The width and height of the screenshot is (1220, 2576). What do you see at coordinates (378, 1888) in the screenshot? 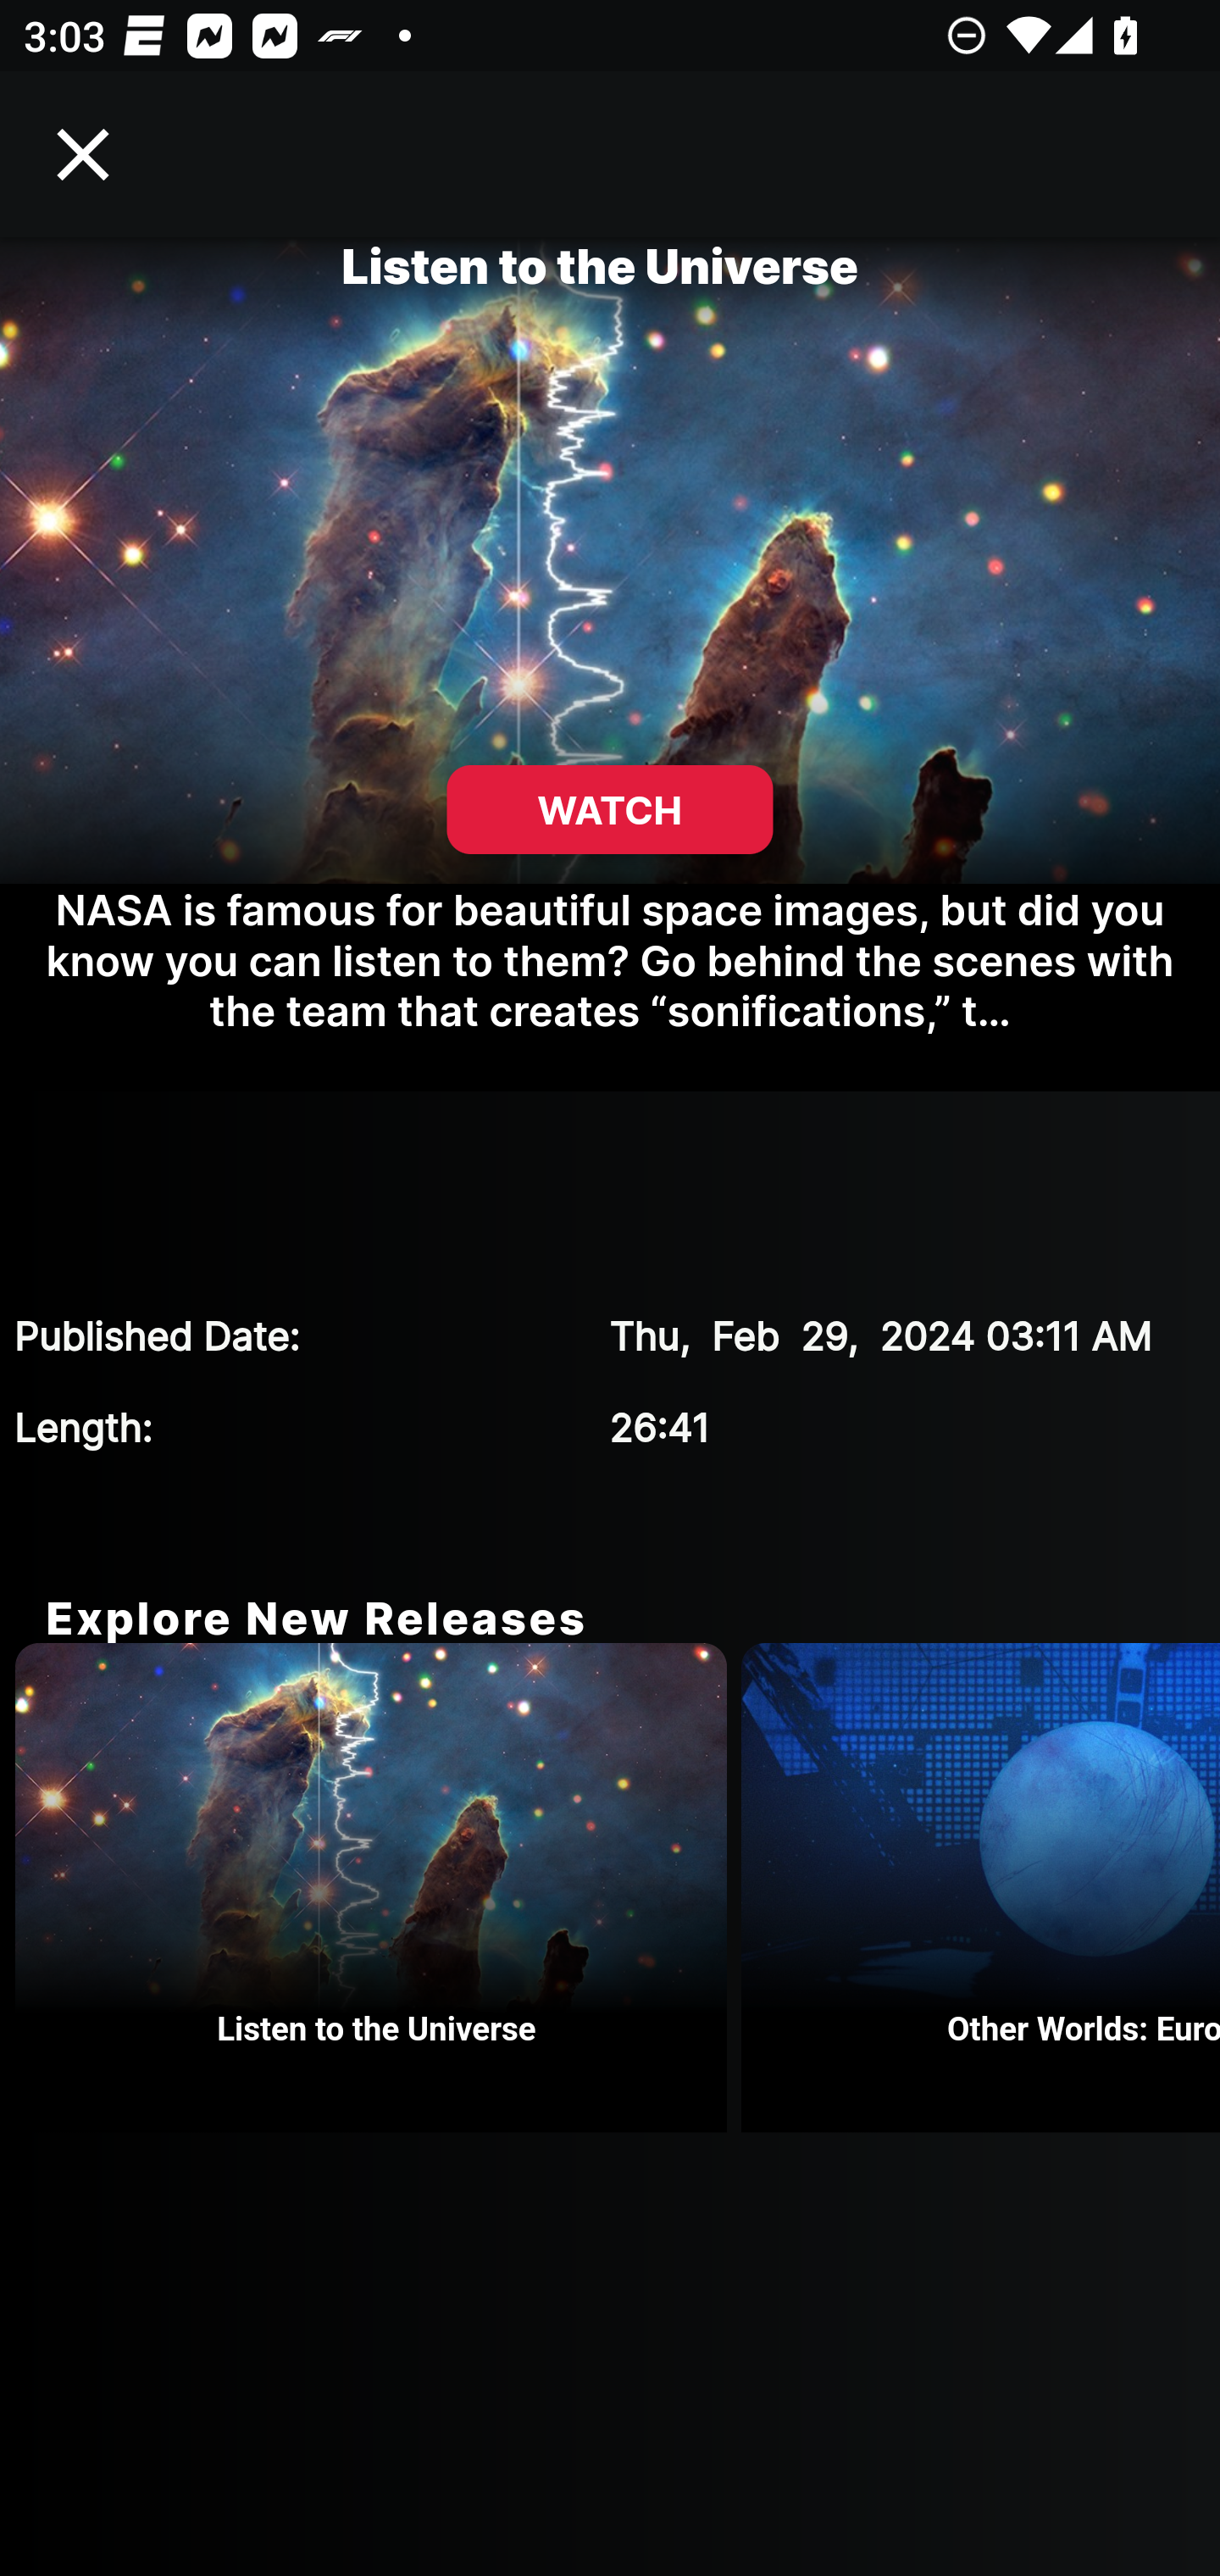
I see `Listen to the Universe` at bounding box center [378, 1888].